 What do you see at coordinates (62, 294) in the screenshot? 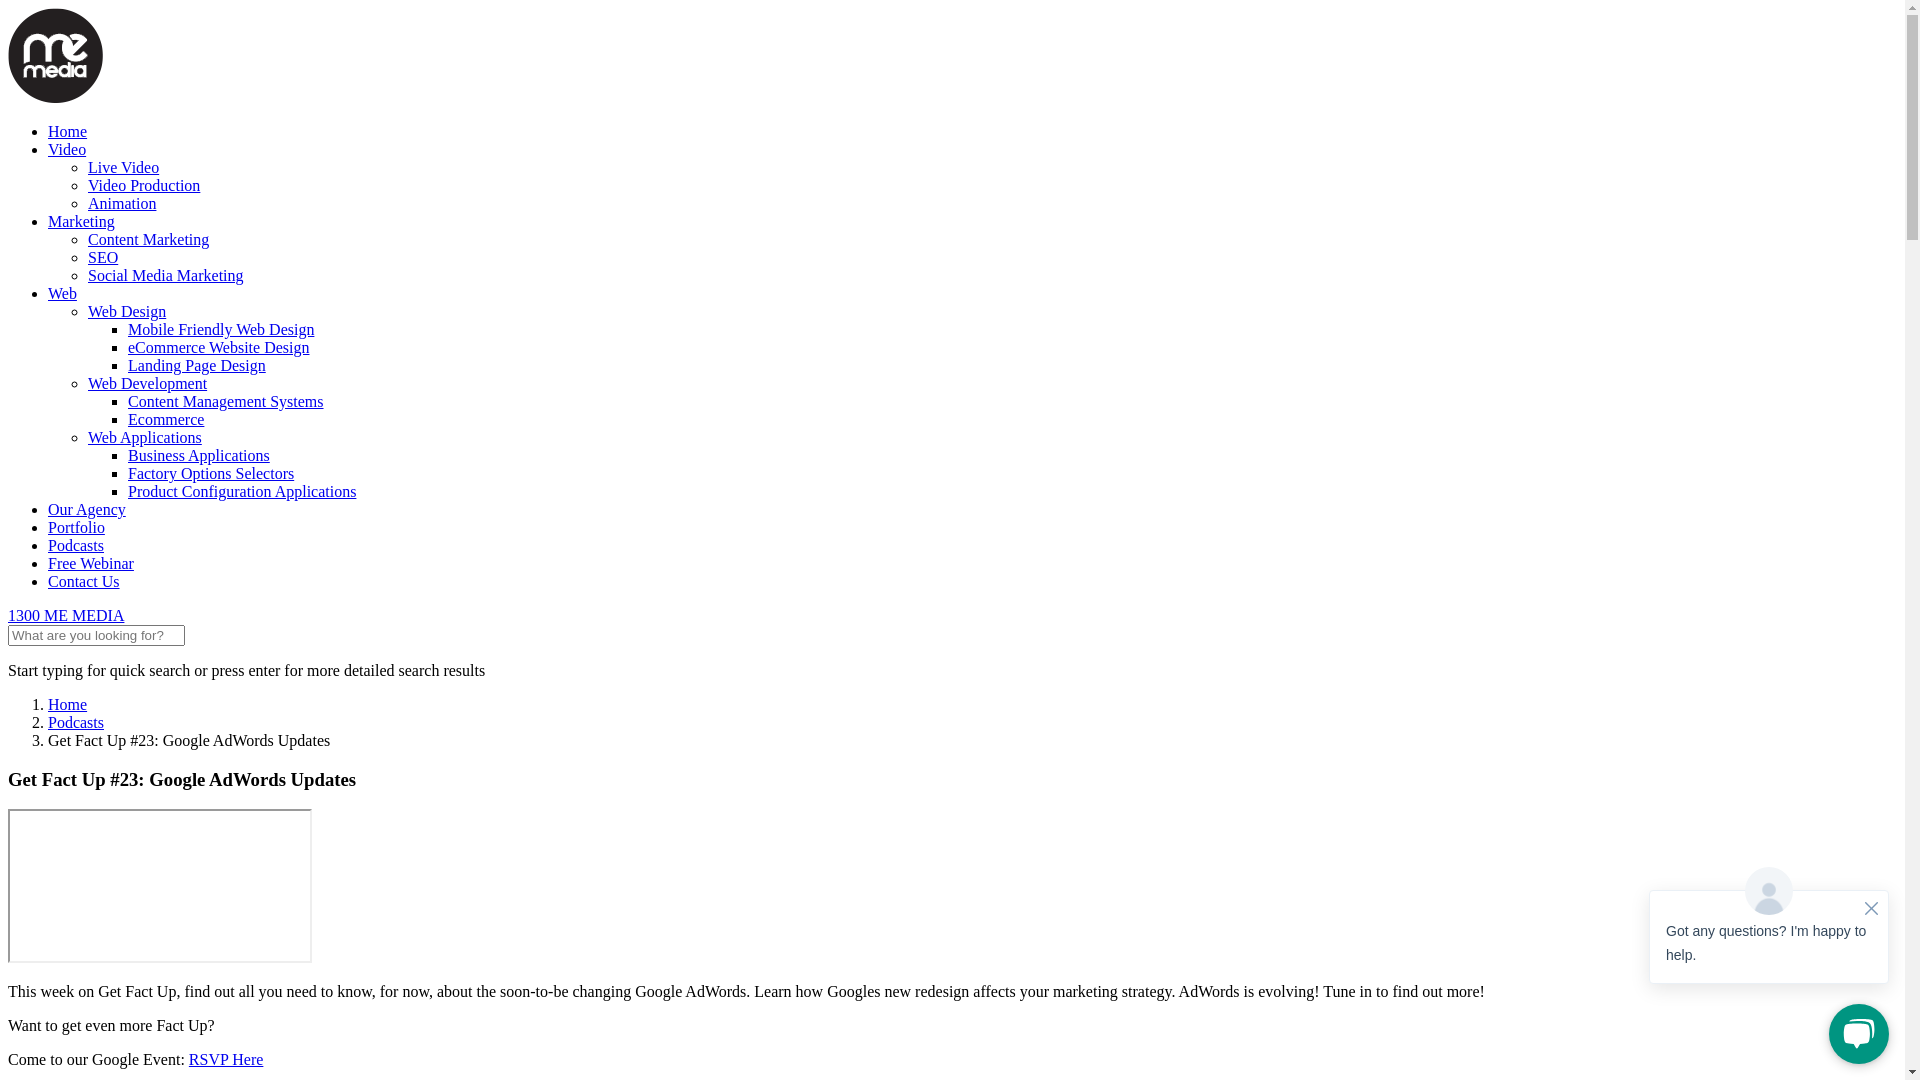
I see `Web` at bounding box center [62, 294].